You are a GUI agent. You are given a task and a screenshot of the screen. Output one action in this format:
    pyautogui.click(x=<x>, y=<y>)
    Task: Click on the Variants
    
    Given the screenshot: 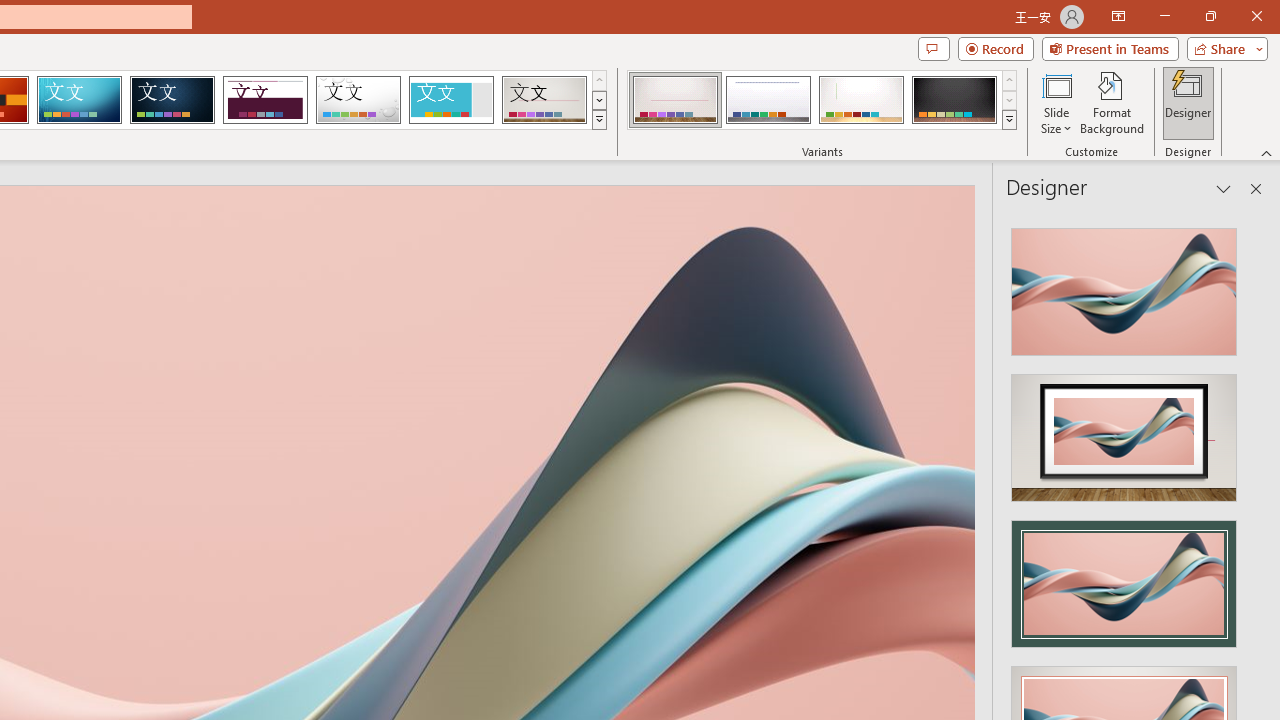 What is the action you would take?
    pyautogui.click(x=1010, y=120)
    